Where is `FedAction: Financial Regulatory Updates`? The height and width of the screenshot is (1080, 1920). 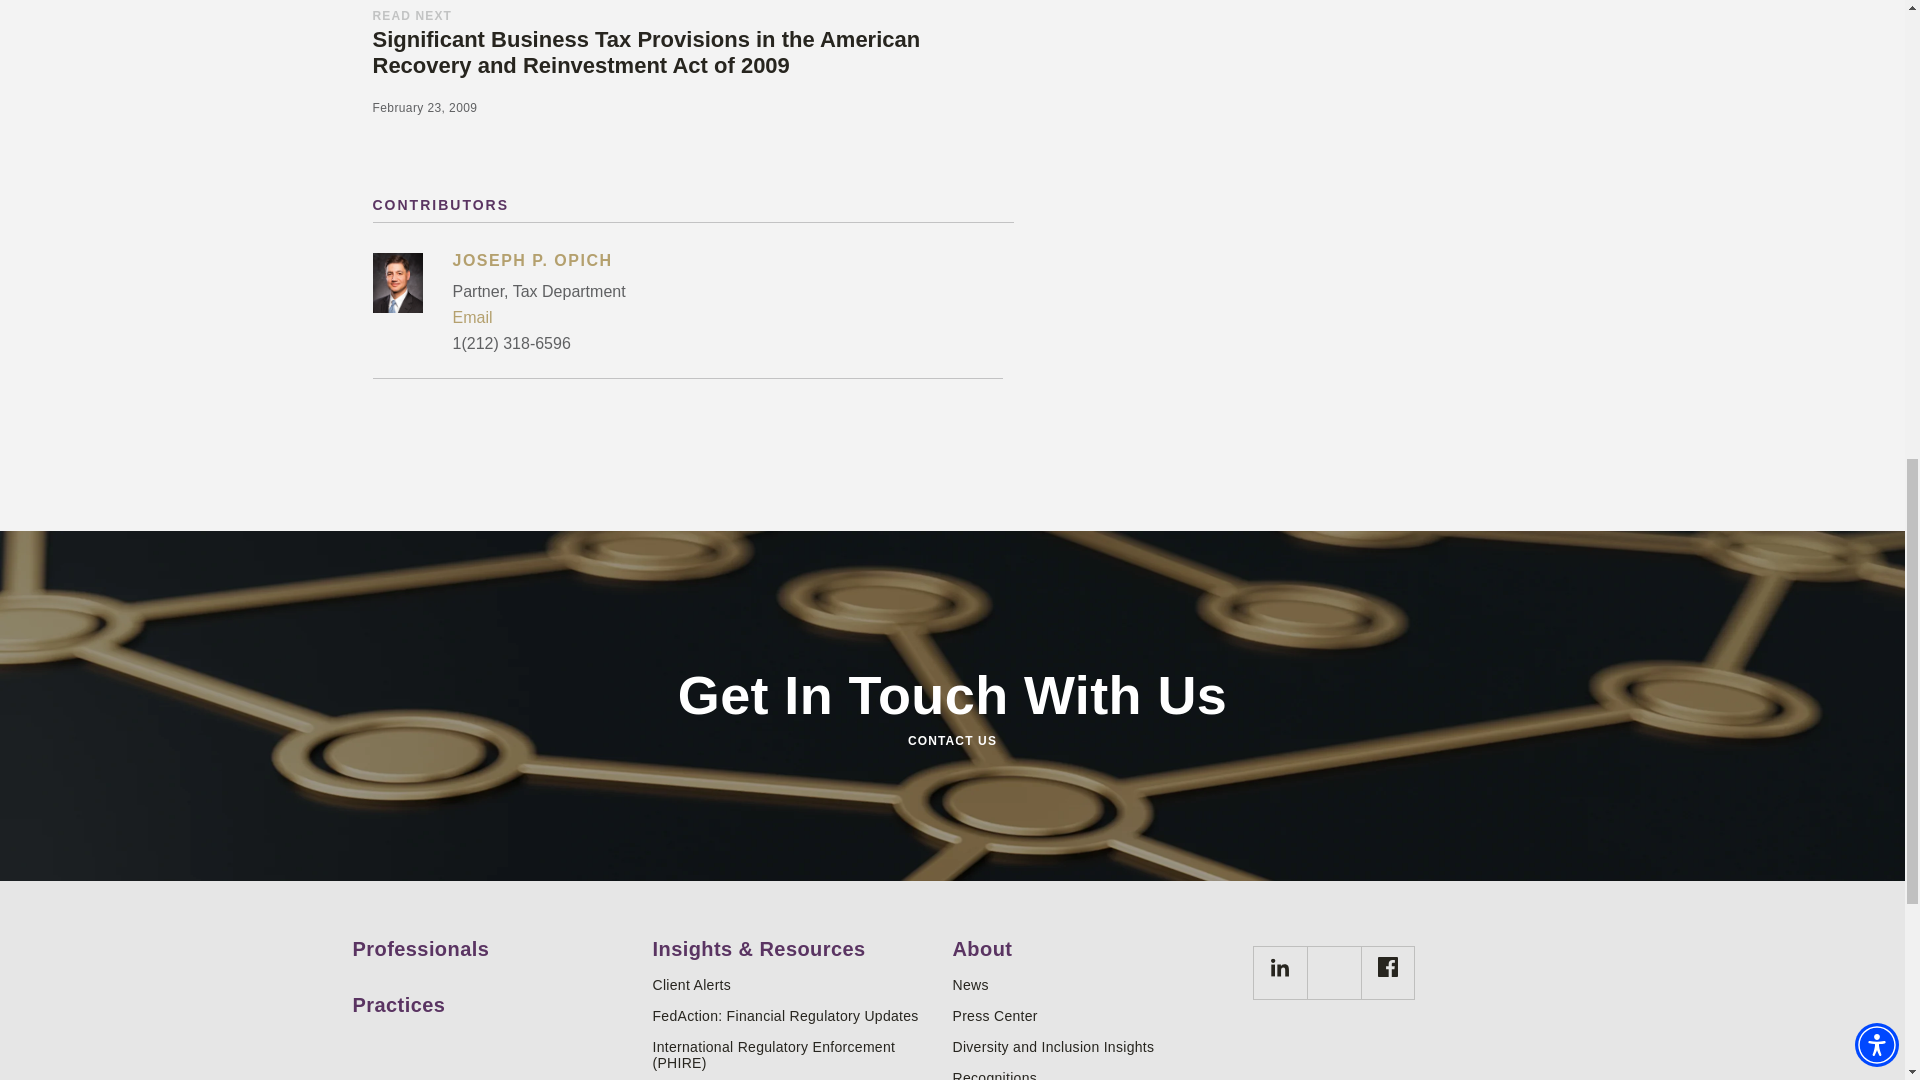
FedAction: Financial Regulatory Updates is located at coordinates (794, 1015).